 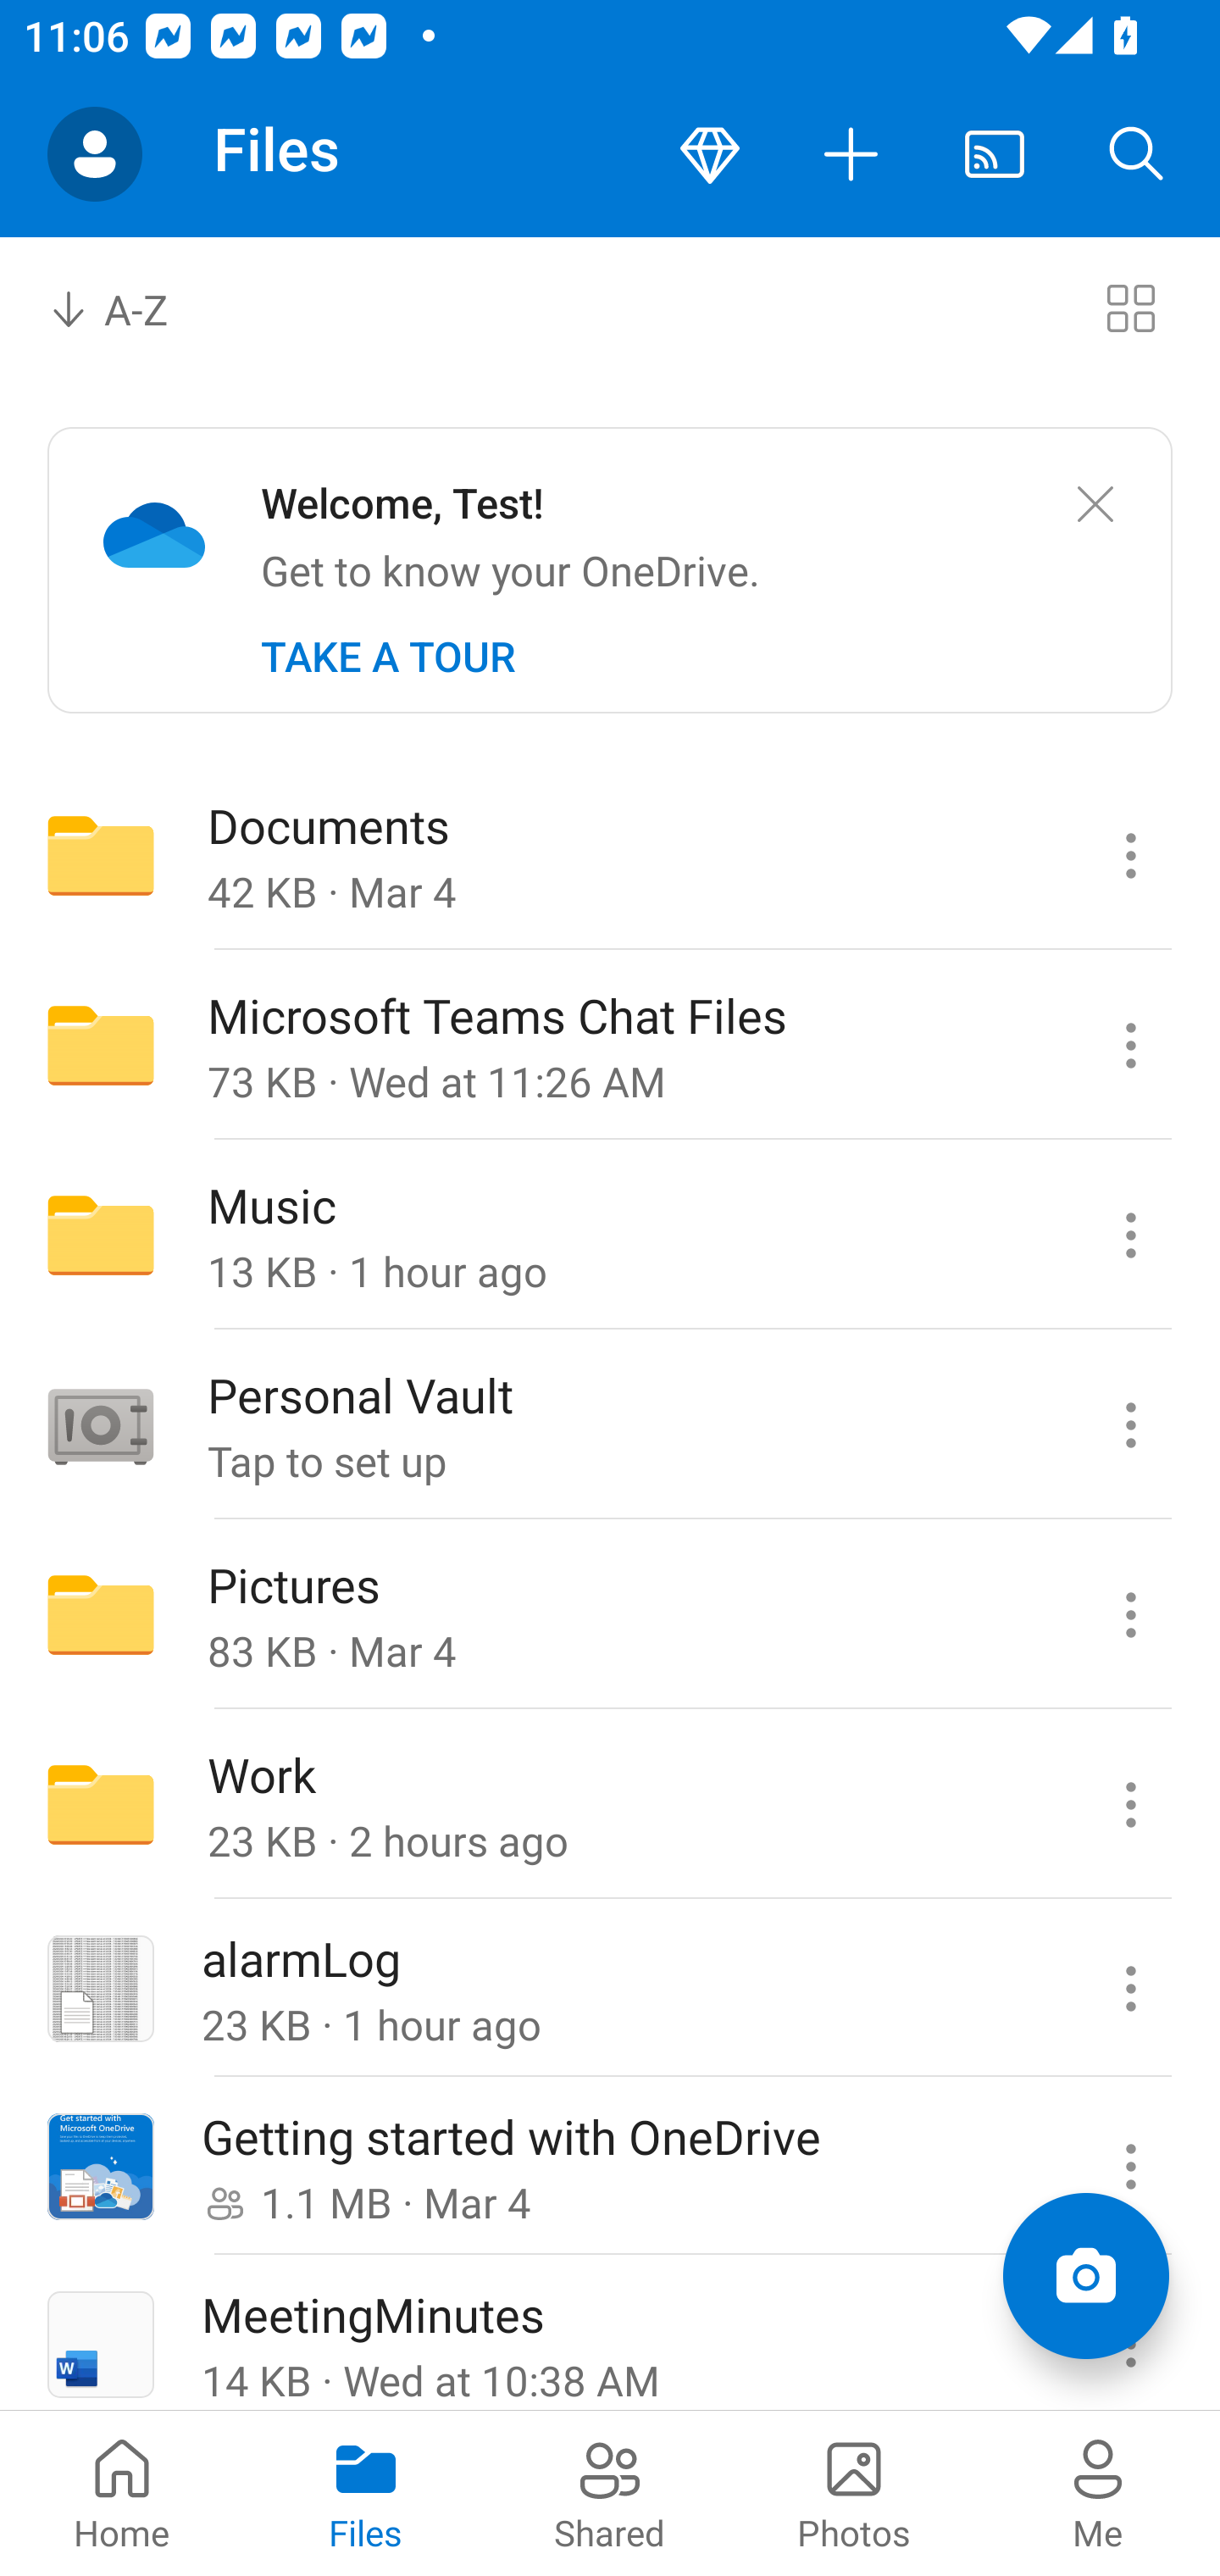 I want to click on More actions button, so click(x=852, y=154).